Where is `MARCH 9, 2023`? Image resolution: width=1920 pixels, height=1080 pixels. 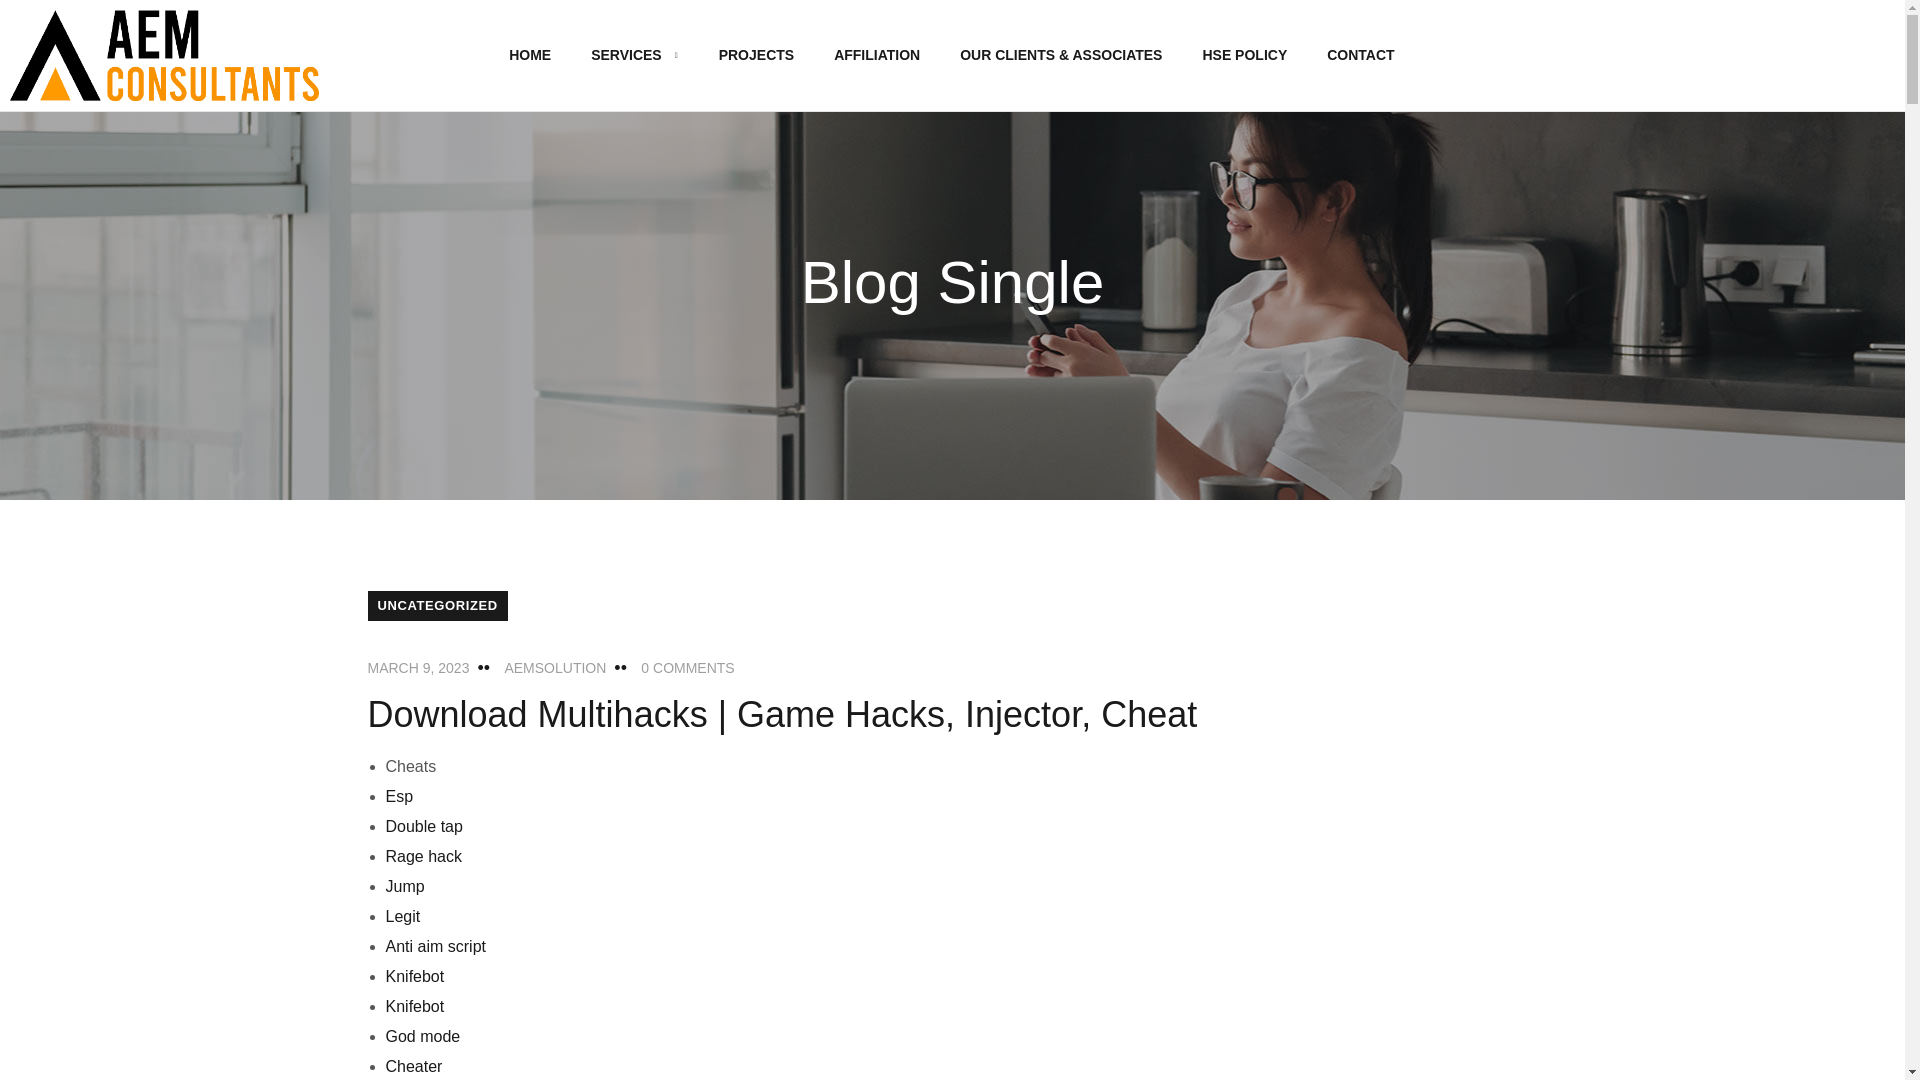 MARCH 9, 2023 is located at coordinates (419, 668).